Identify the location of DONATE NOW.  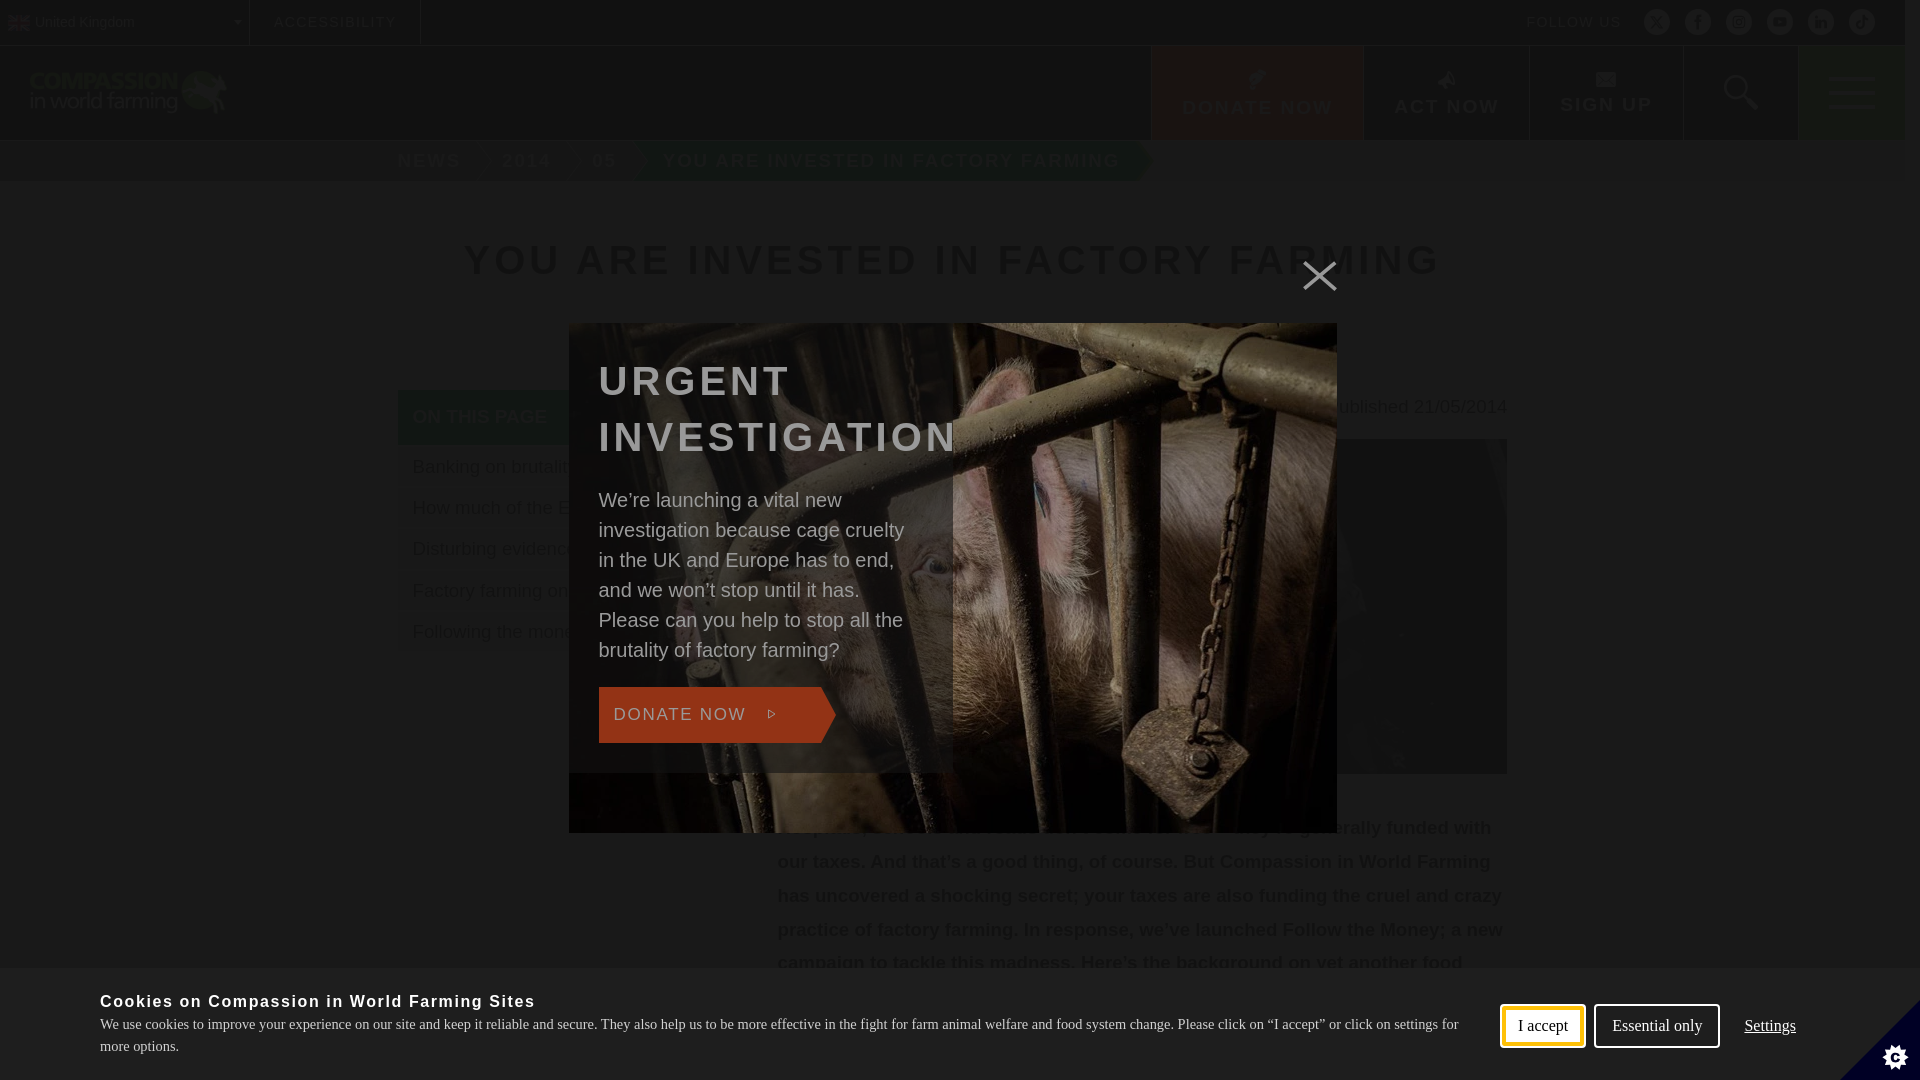
(1256, 93).